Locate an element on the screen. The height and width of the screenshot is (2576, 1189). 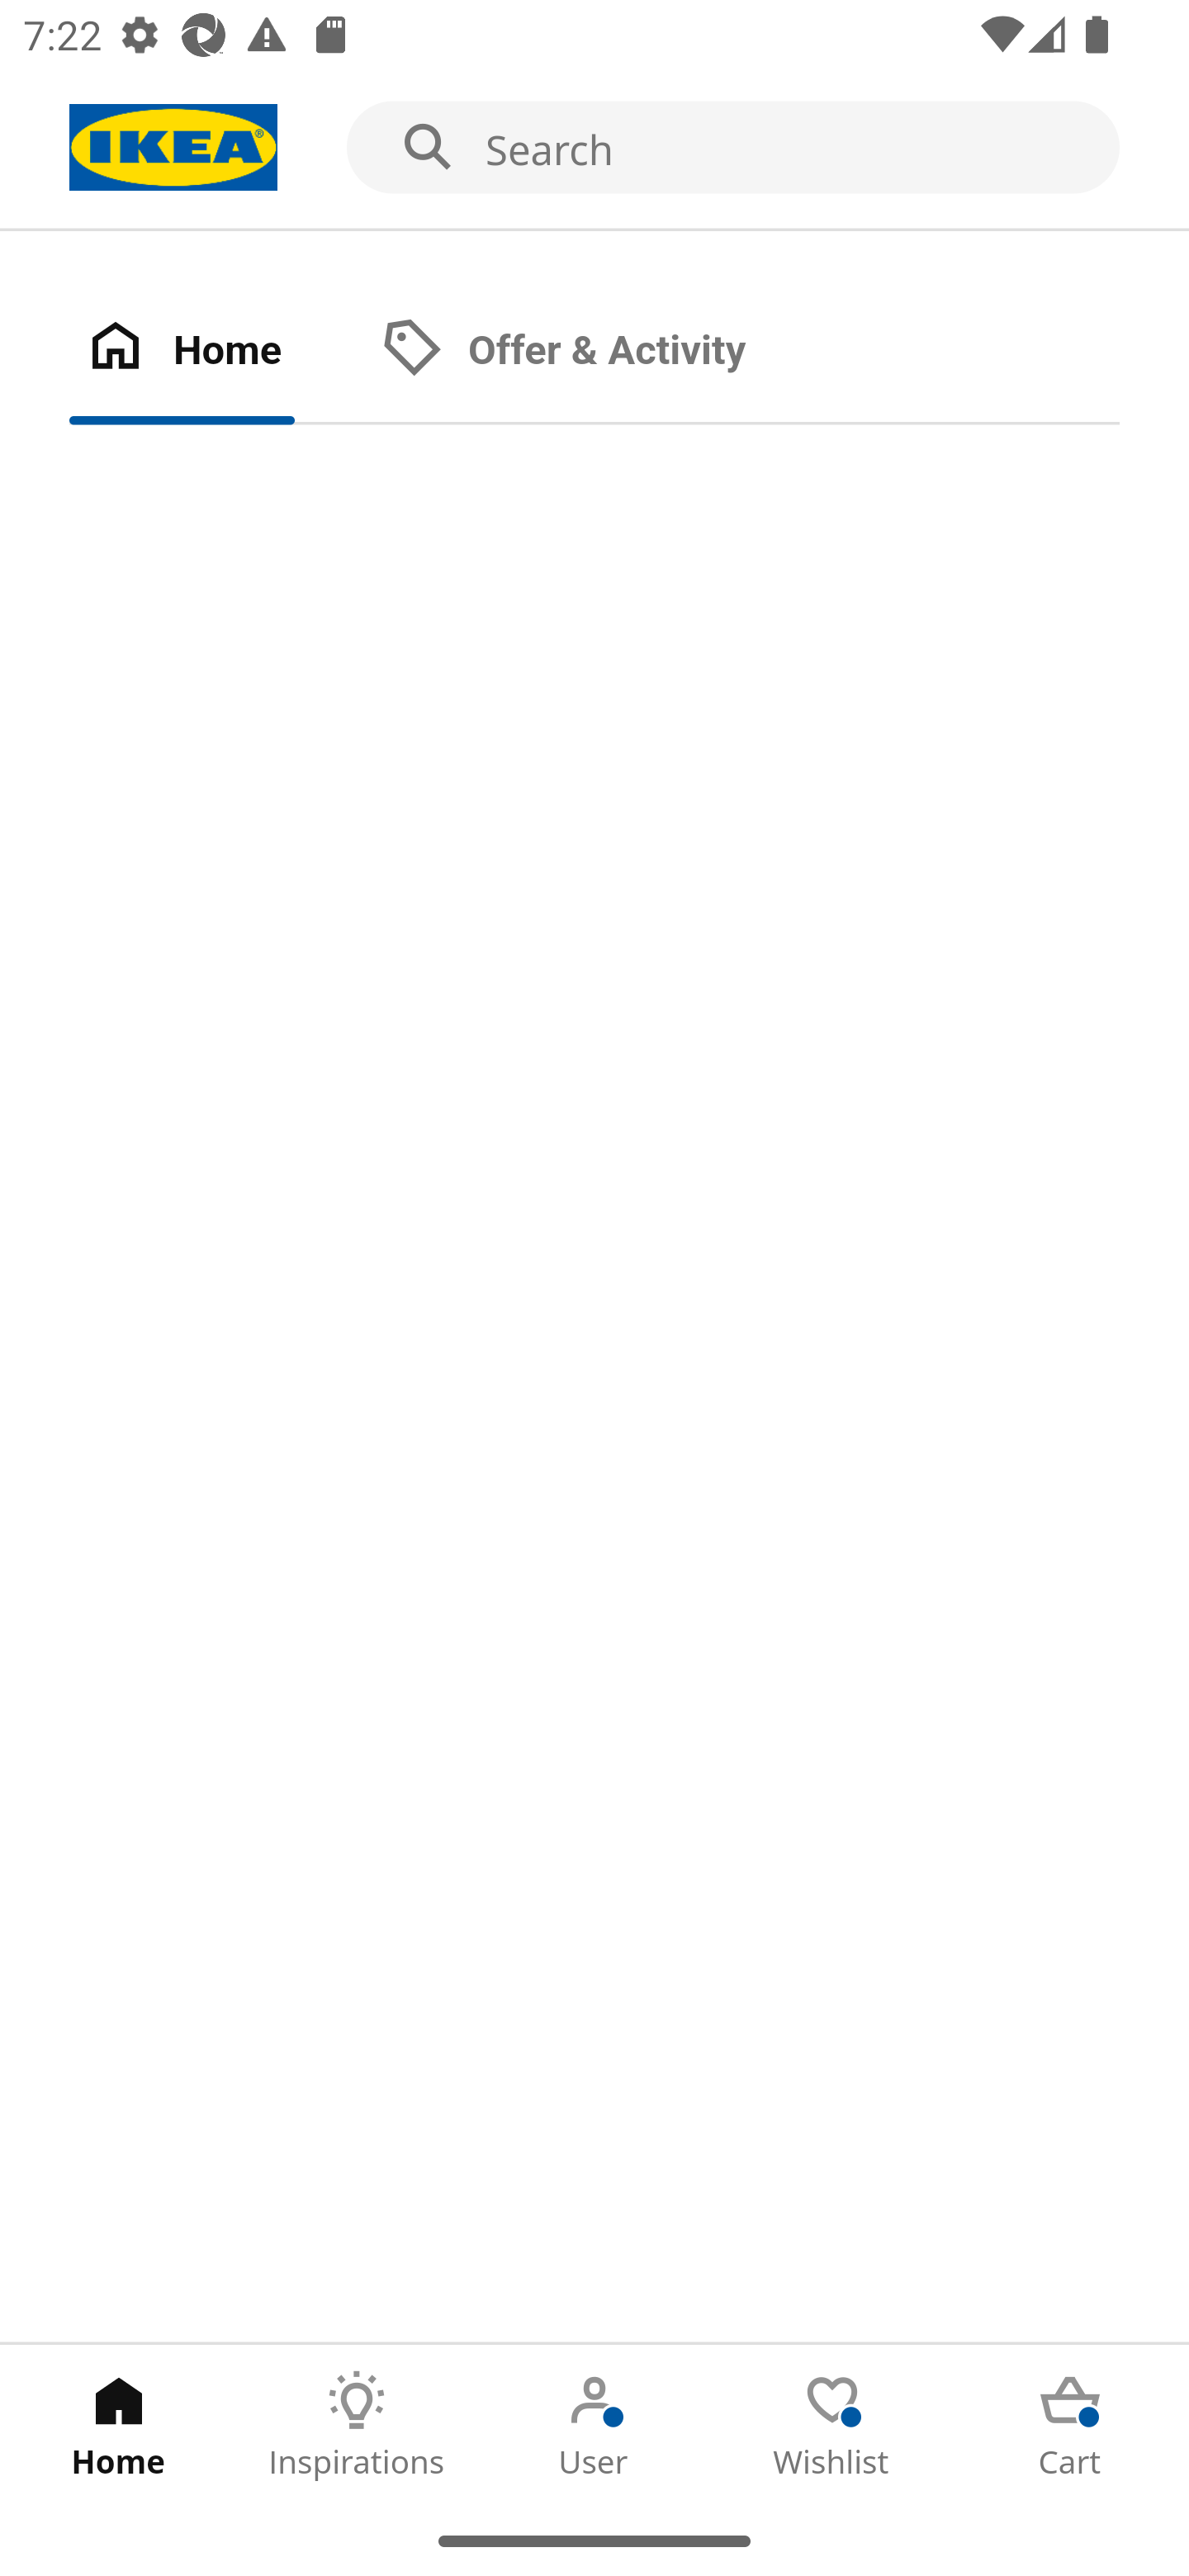
Home
Tab 1 of 2 is located at coordinates (216, 351).